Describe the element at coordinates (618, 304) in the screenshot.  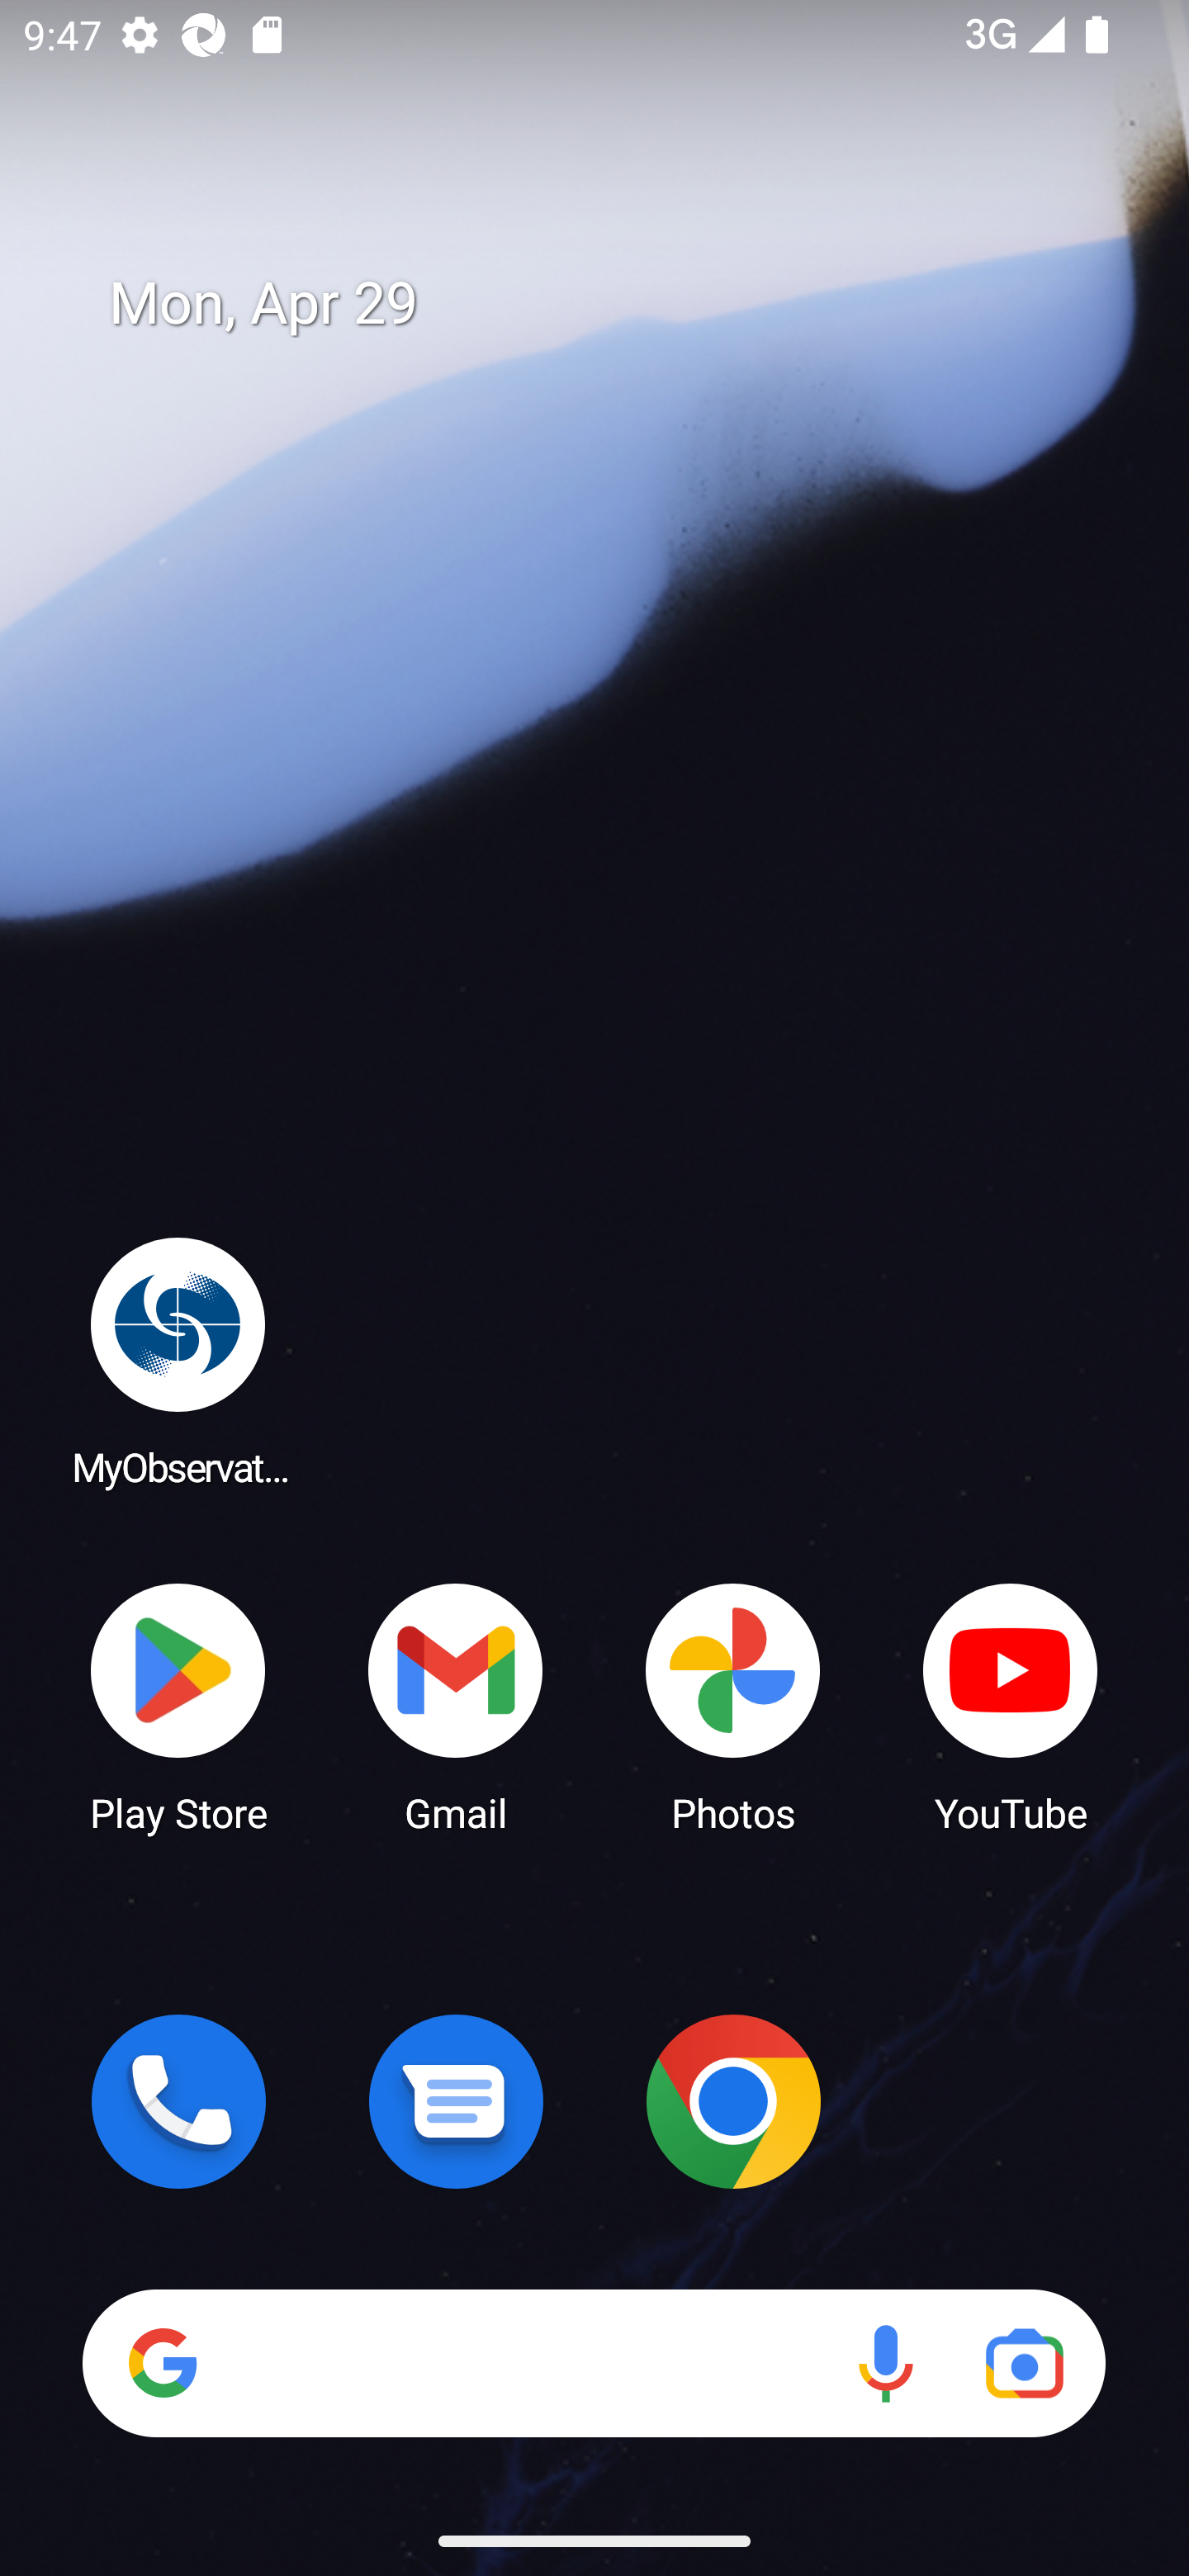
I see `Mon, Apr 29` at that location.